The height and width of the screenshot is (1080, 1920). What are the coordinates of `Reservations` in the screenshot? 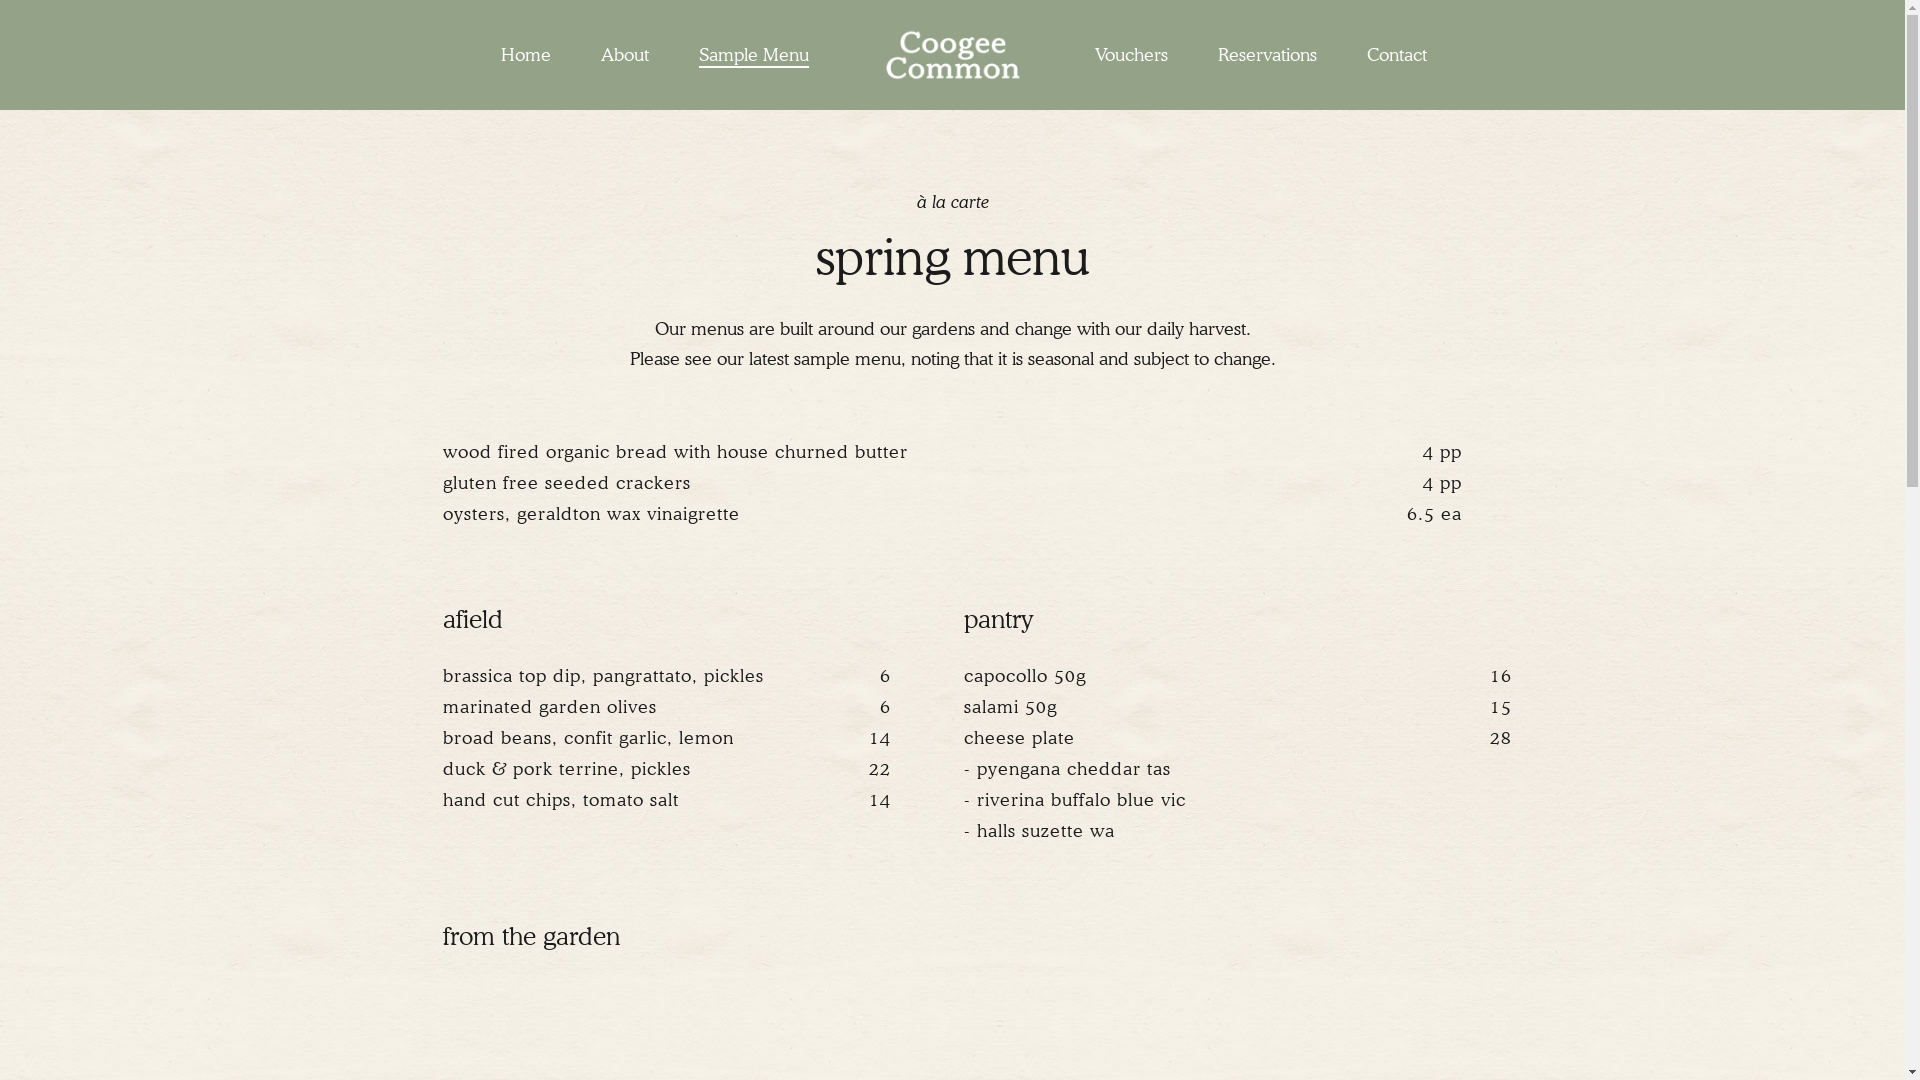 It's located at (1268, 55).